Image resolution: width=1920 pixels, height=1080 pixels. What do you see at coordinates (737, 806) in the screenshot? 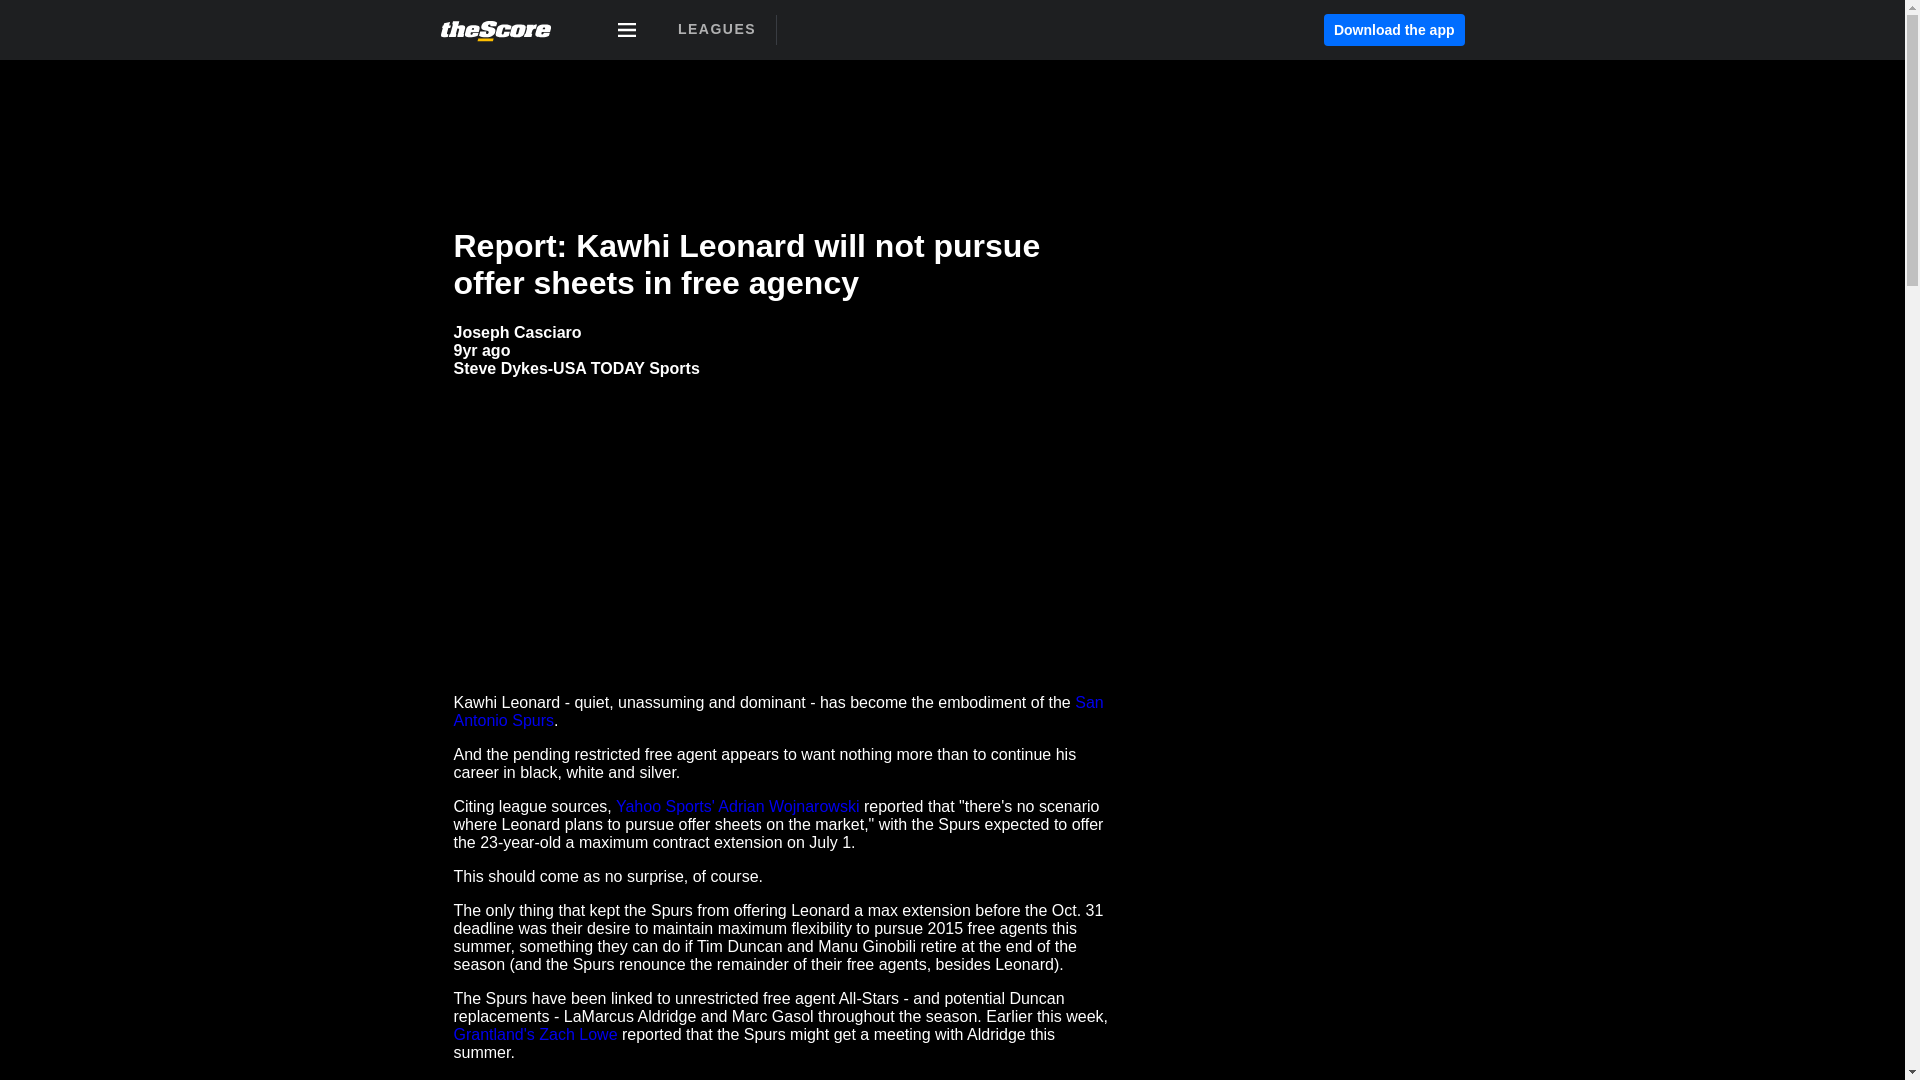
I see `Yahoo Sports' Adrian Wojnarowski` at bounding box center [737, 806].